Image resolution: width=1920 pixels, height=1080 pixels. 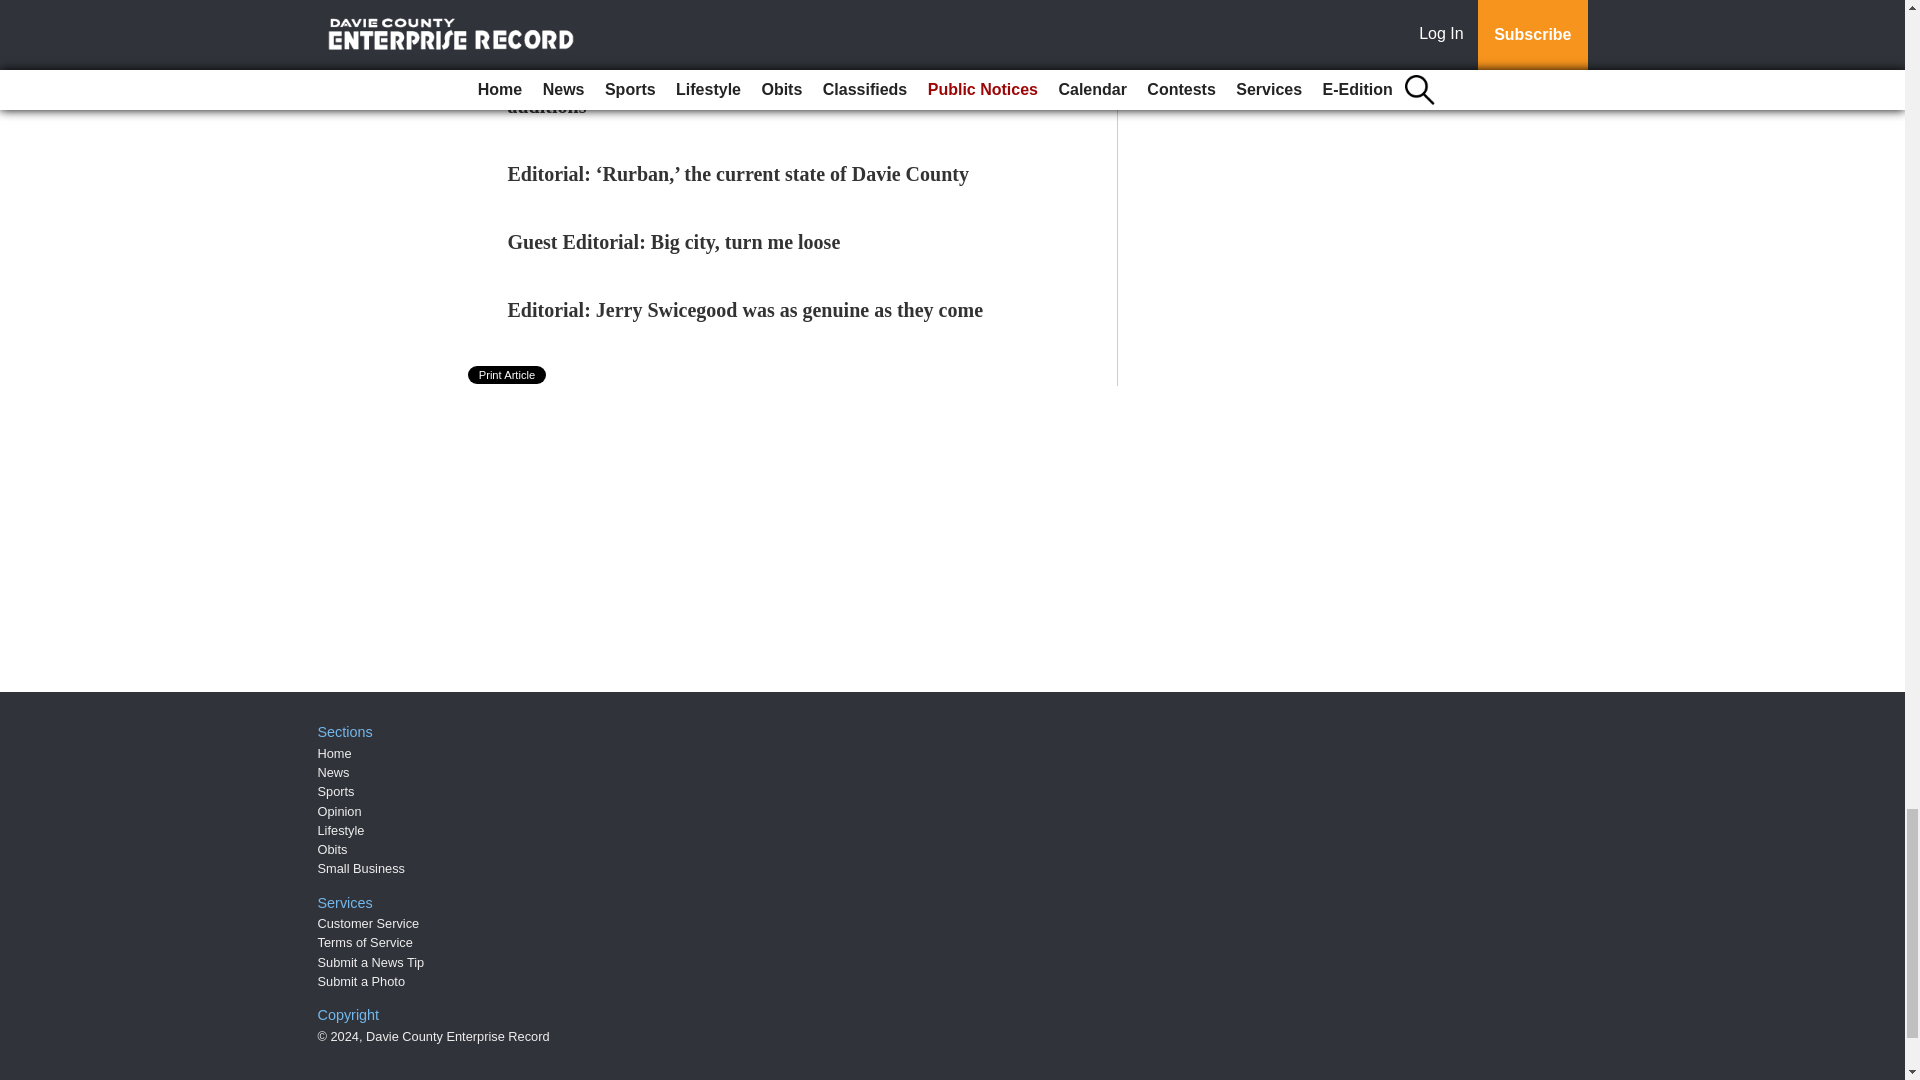 I want to click on Editorial: Jerry Swicegood was as genuine as they come, so click(x=746, y=310).